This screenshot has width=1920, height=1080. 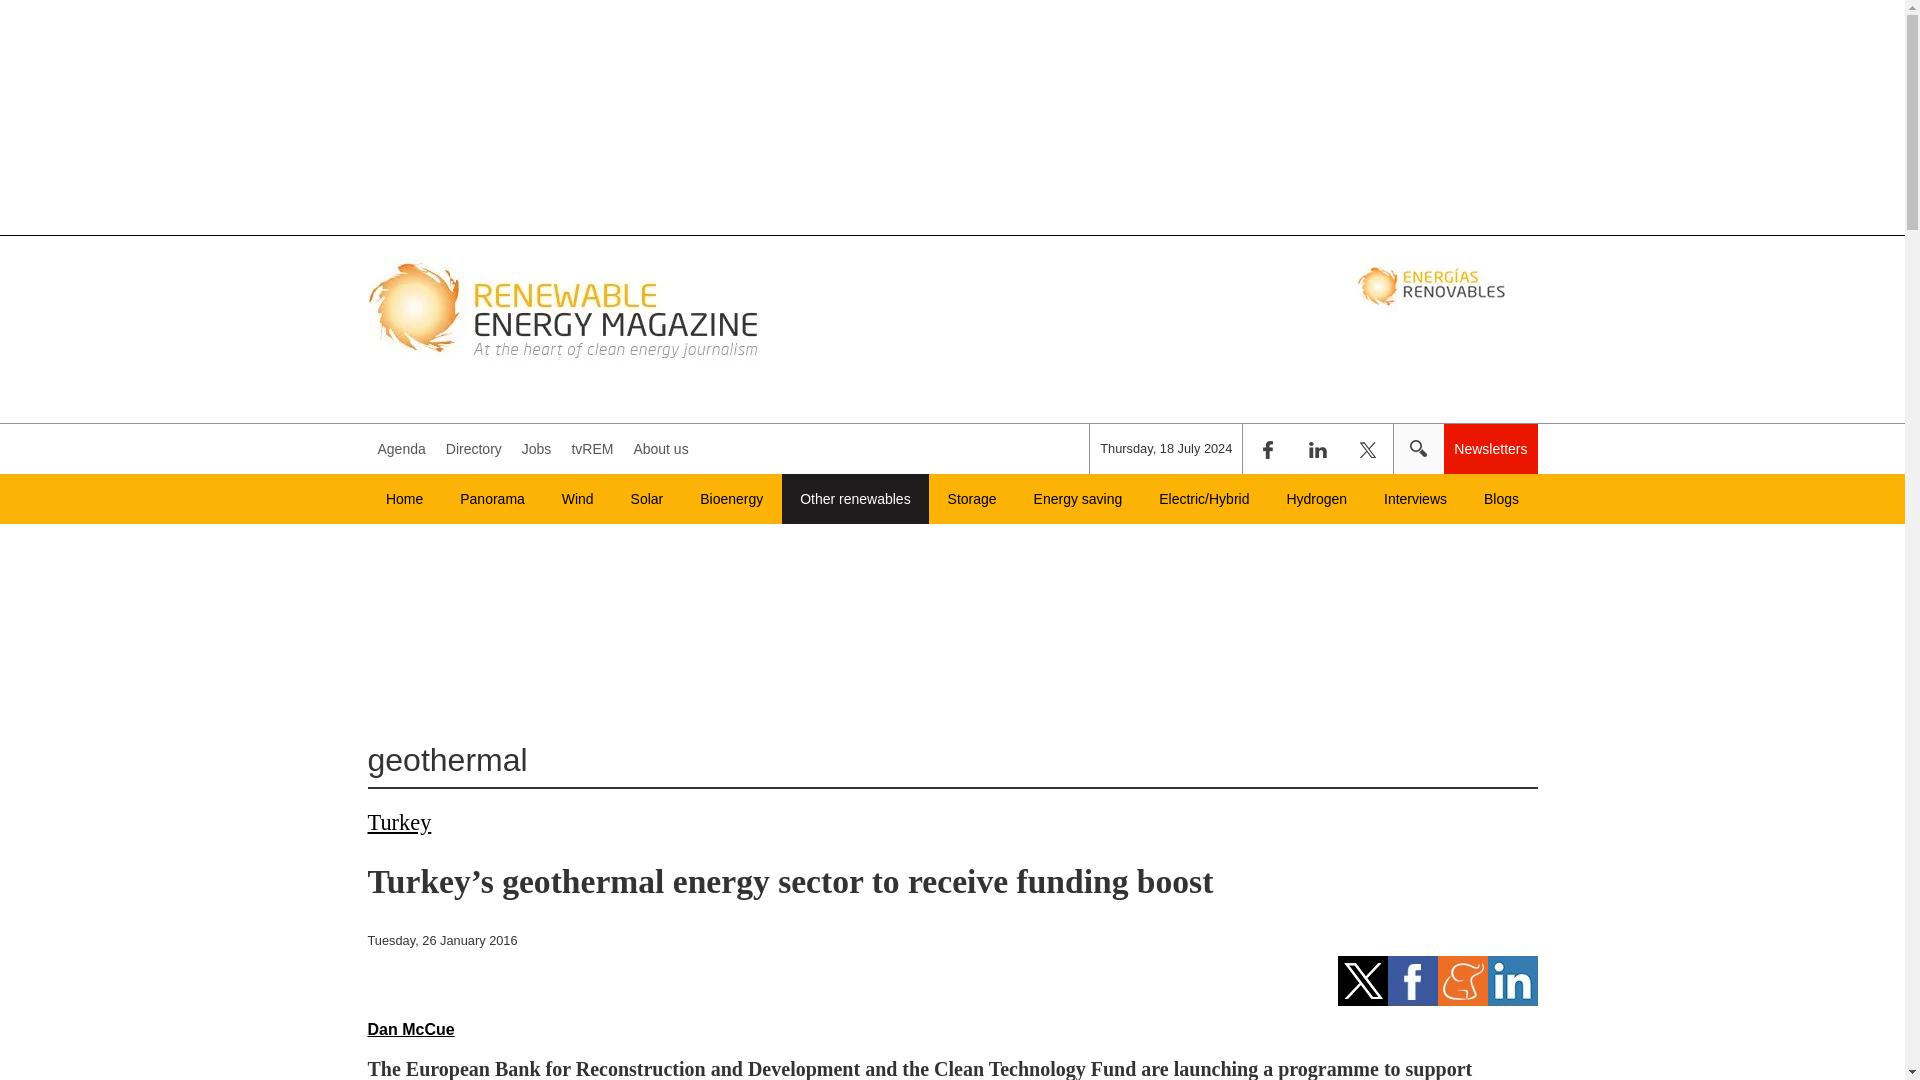 I want to click on Go to Newsletters, so click(x=1490, y=449).